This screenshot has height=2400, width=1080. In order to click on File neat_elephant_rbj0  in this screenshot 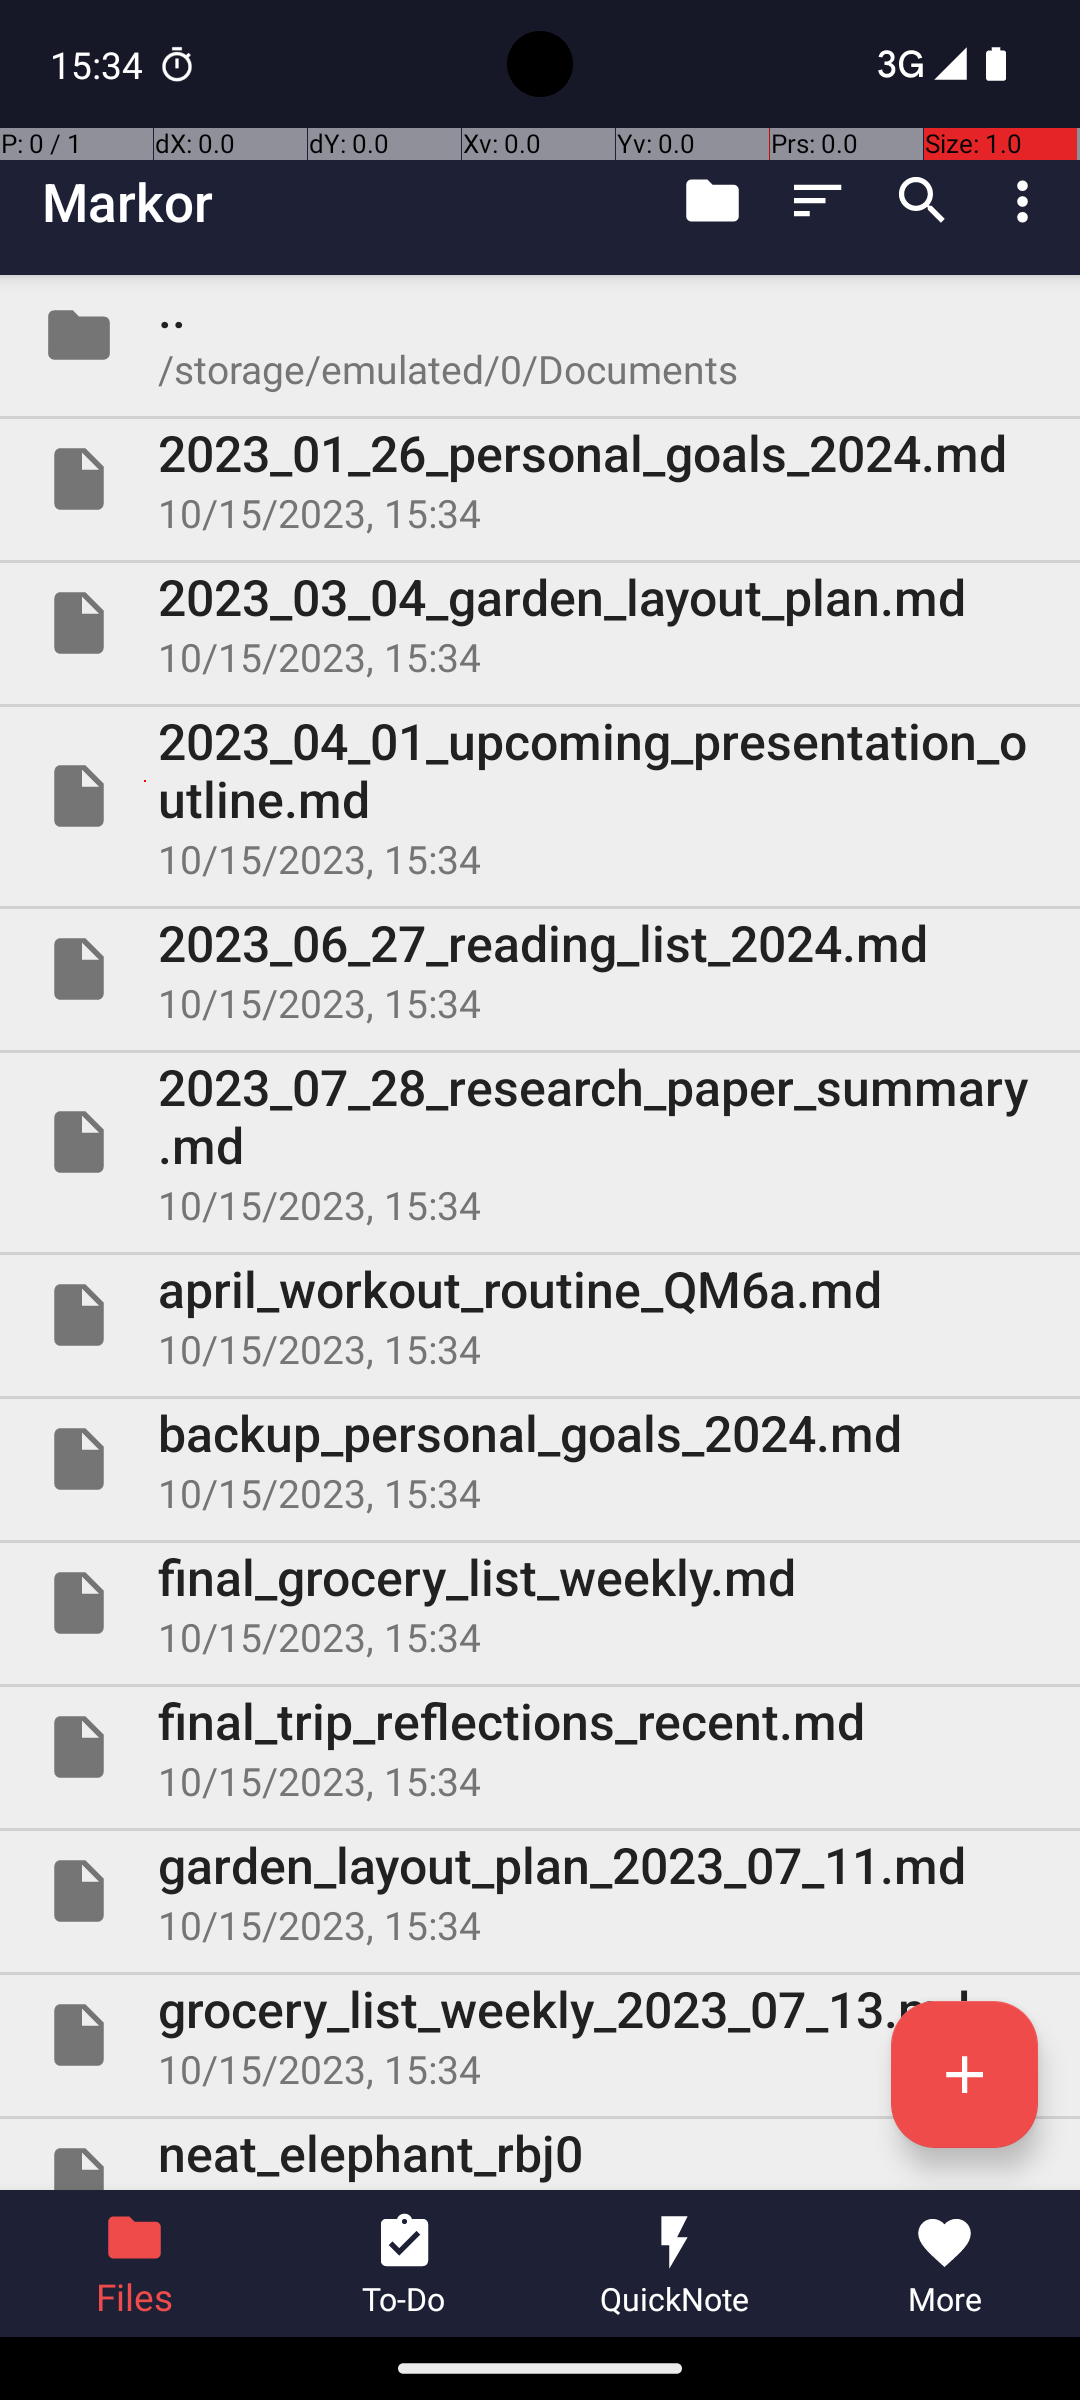, I will do `click(540, 2154)`.